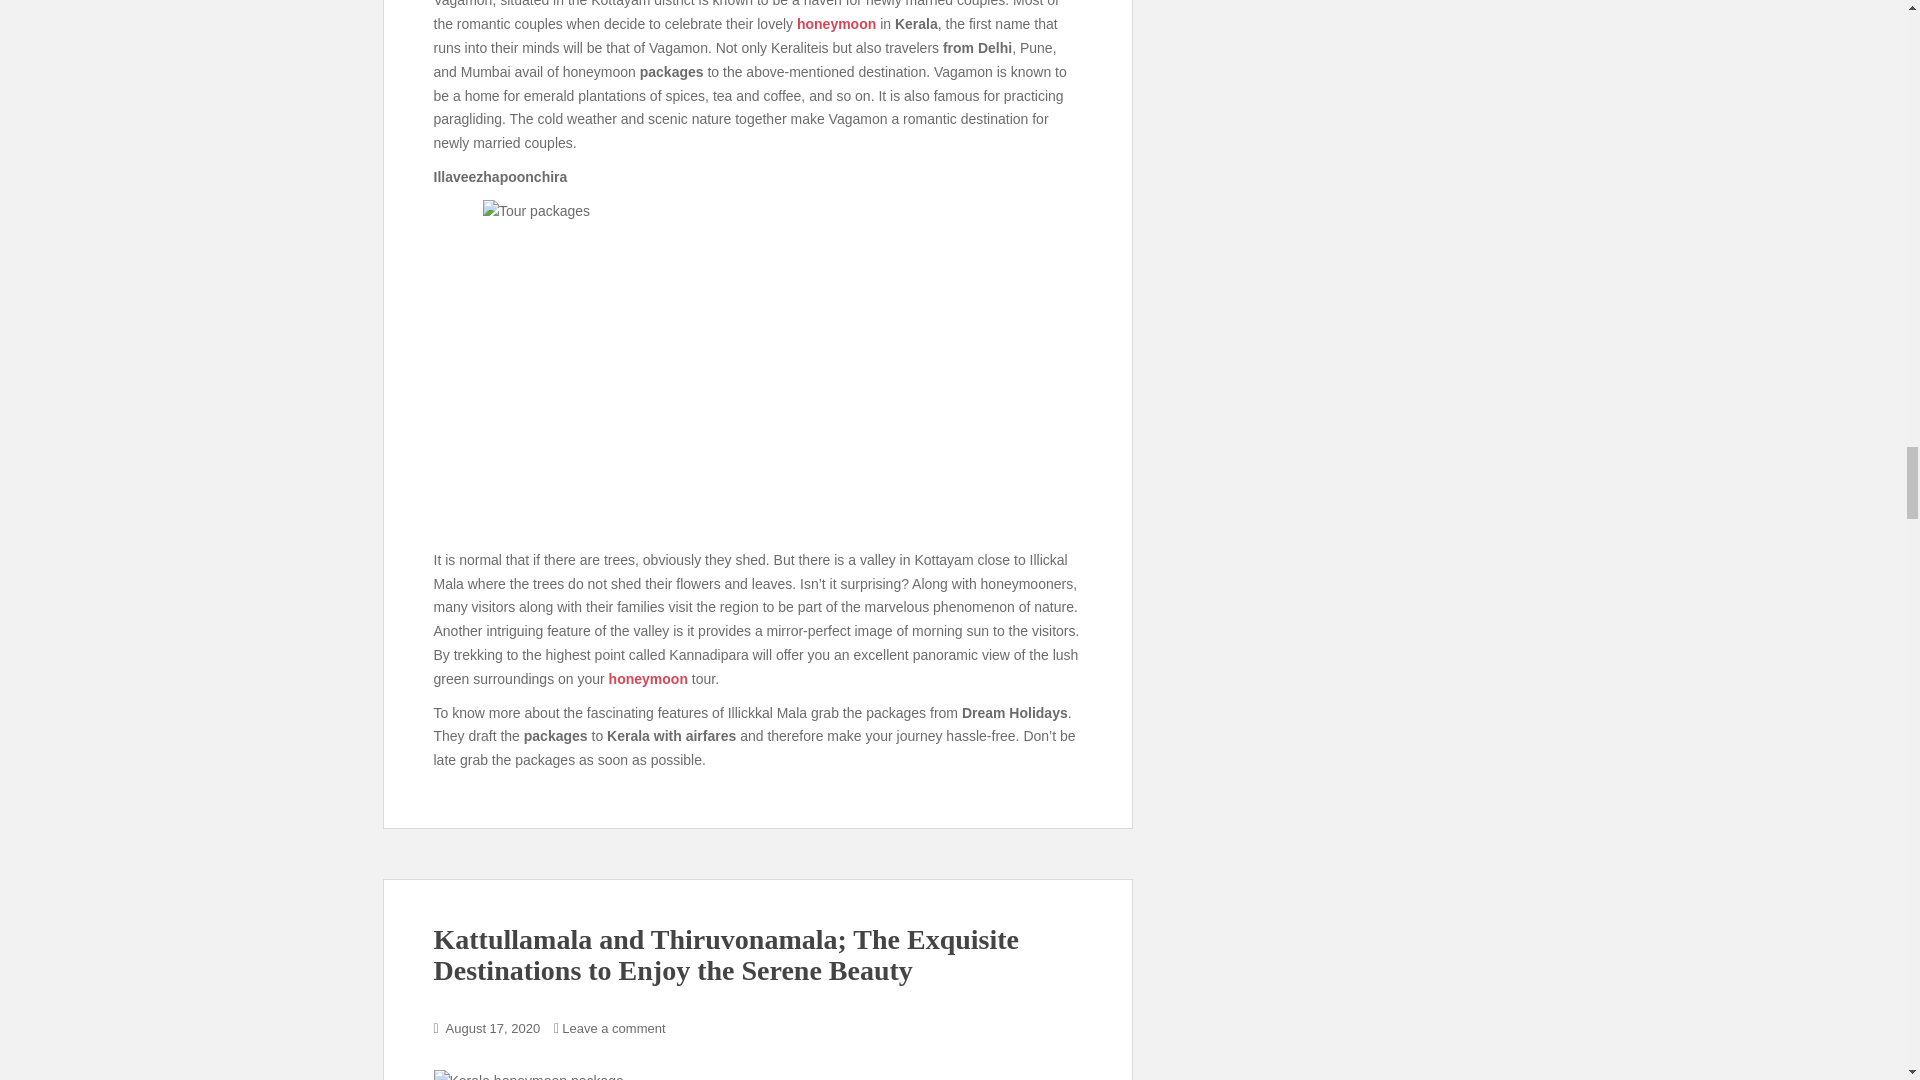 This screenshot has width=1920, height=1080. What do you see at coordinates (836, 24) in the screenshot?
I see `honeymoon` at bounding box center [836, 24].